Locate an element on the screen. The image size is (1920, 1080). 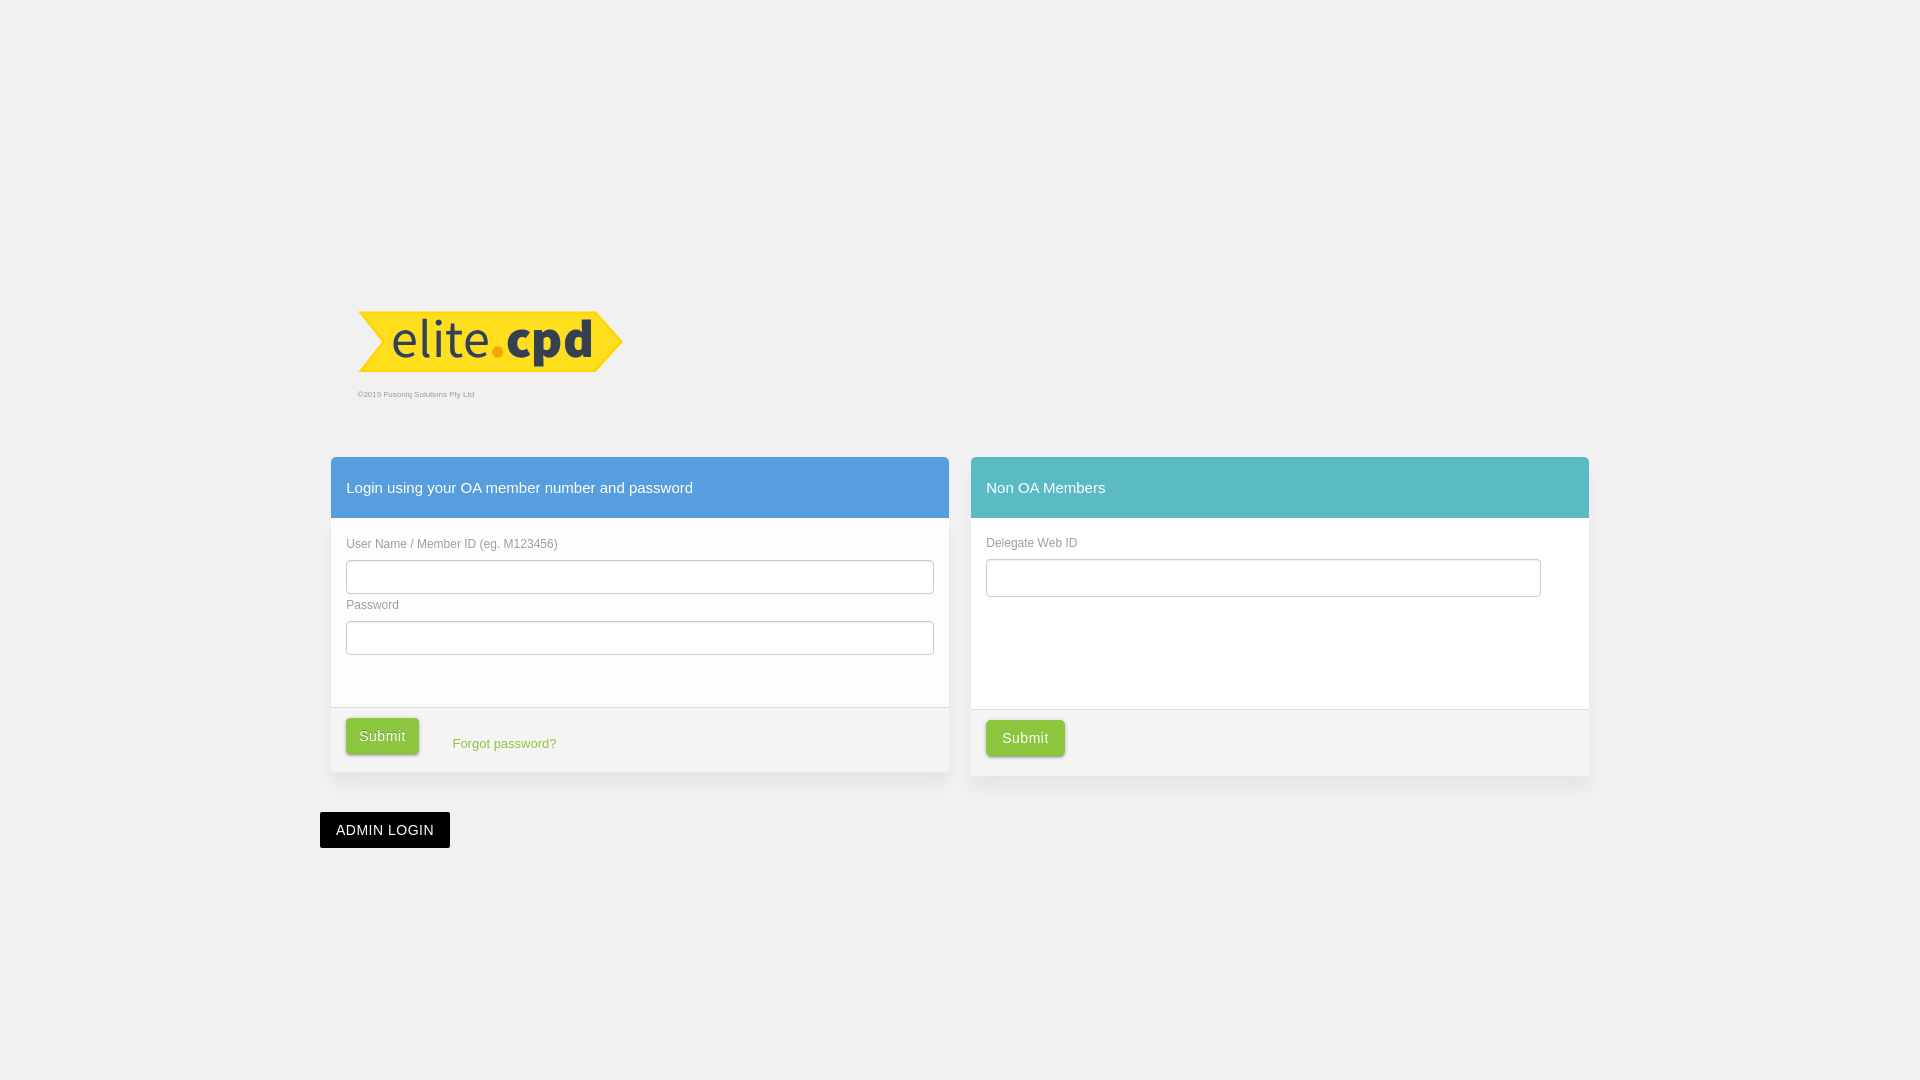
Forgot password? is located at coordinates (450, 738).